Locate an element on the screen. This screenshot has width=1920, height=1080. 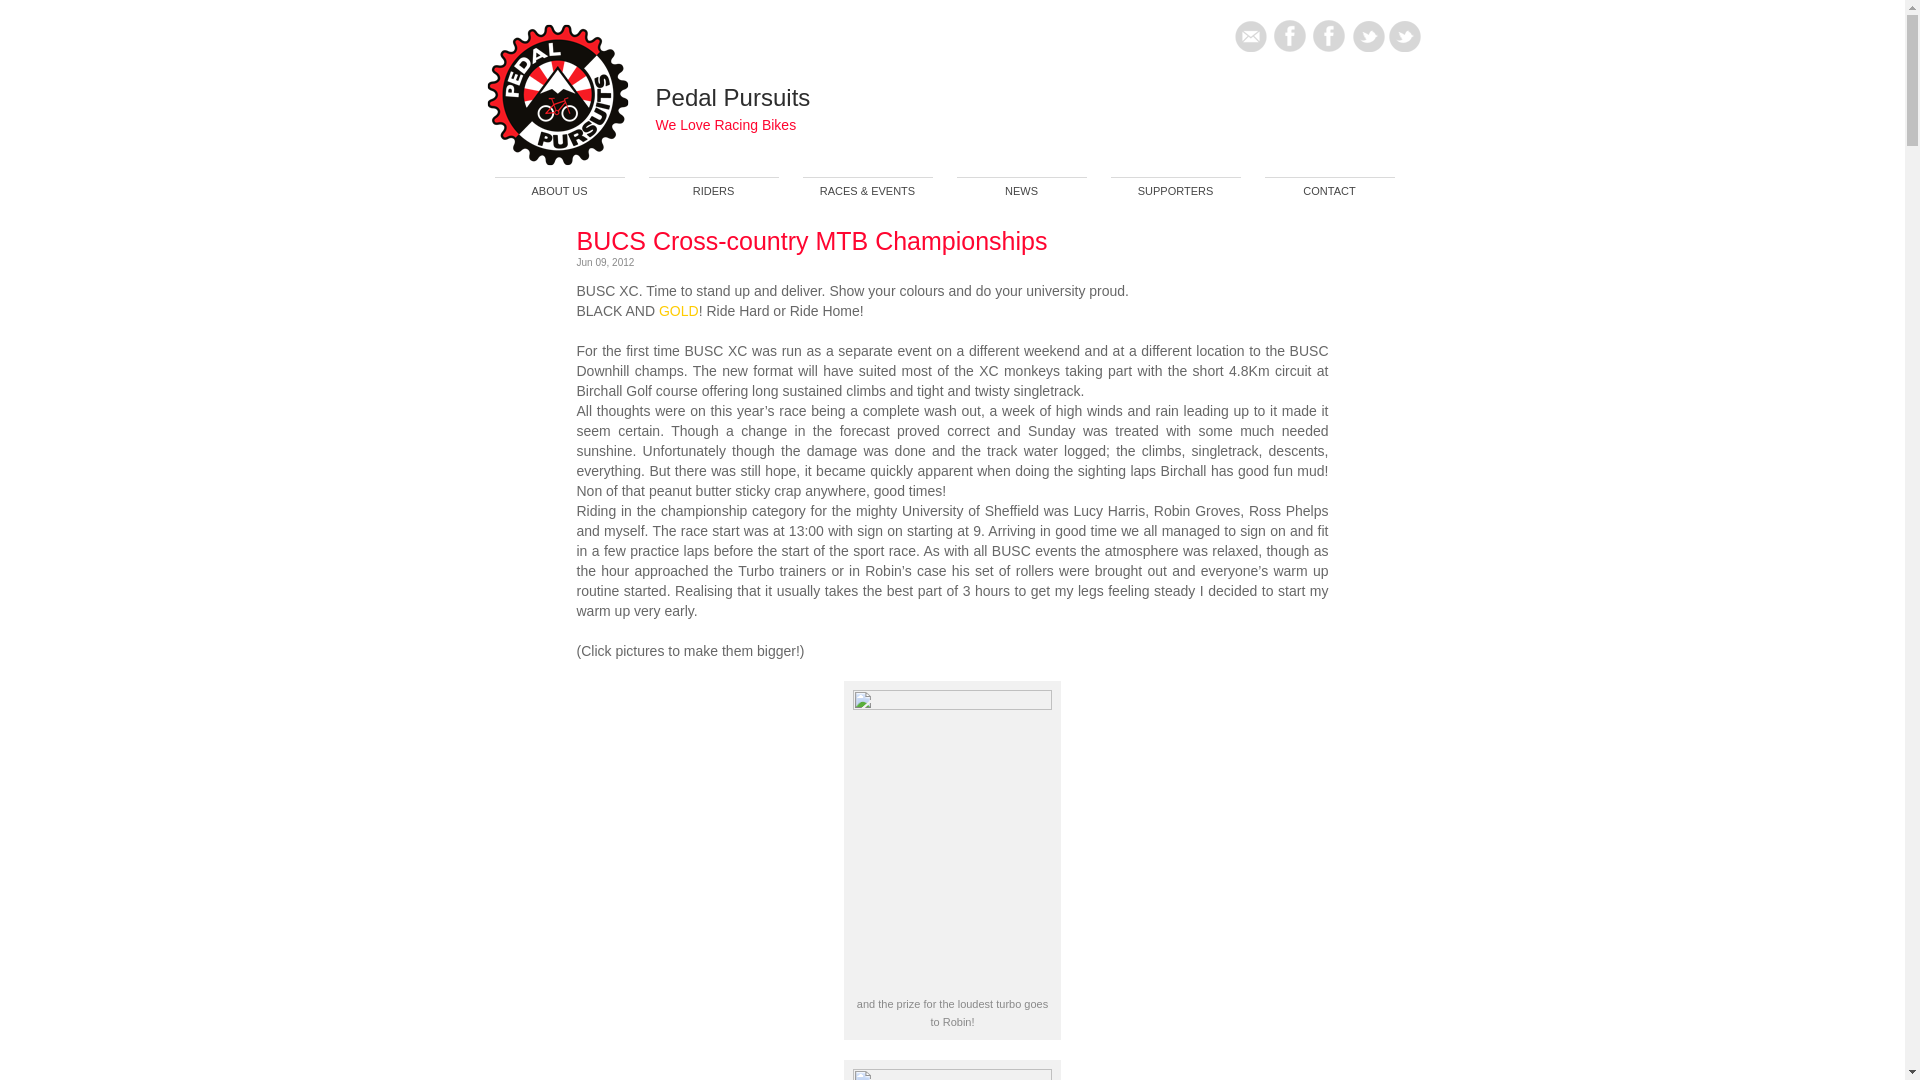
SUPPORTERS is located at coordinates (1174, 194).